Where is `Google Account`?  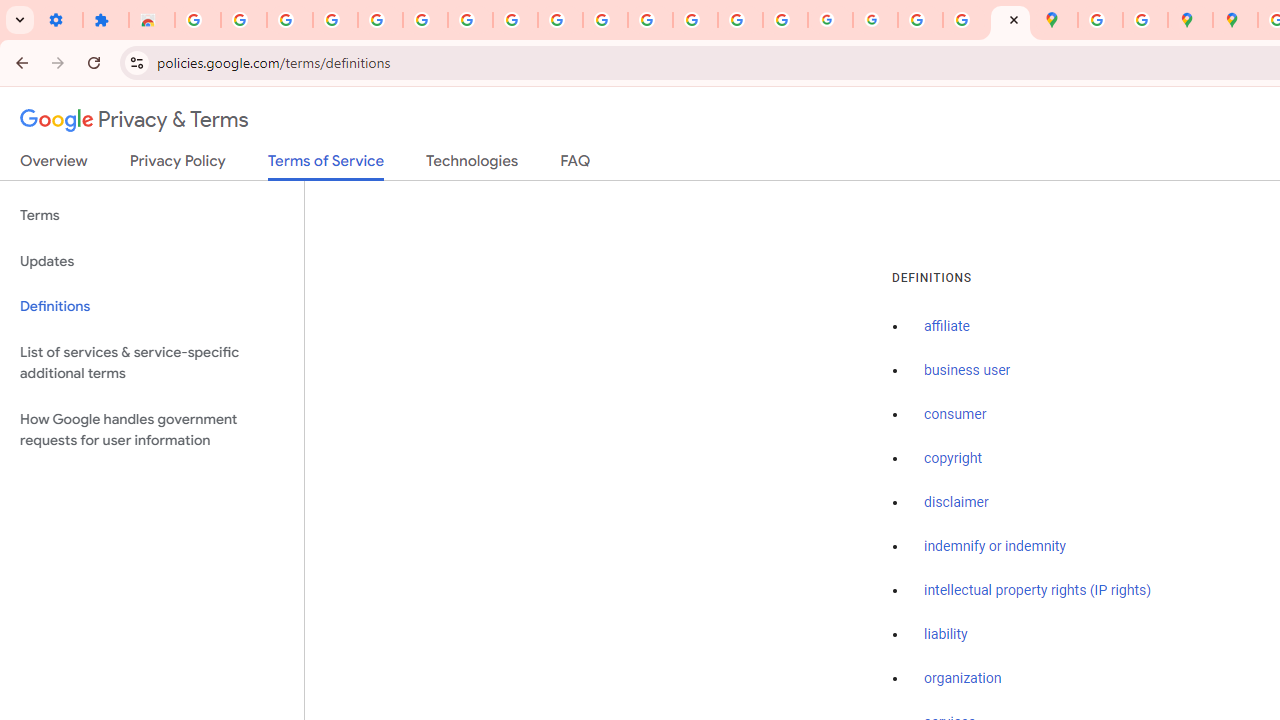
Google Account is located at coordinates (514, 20).